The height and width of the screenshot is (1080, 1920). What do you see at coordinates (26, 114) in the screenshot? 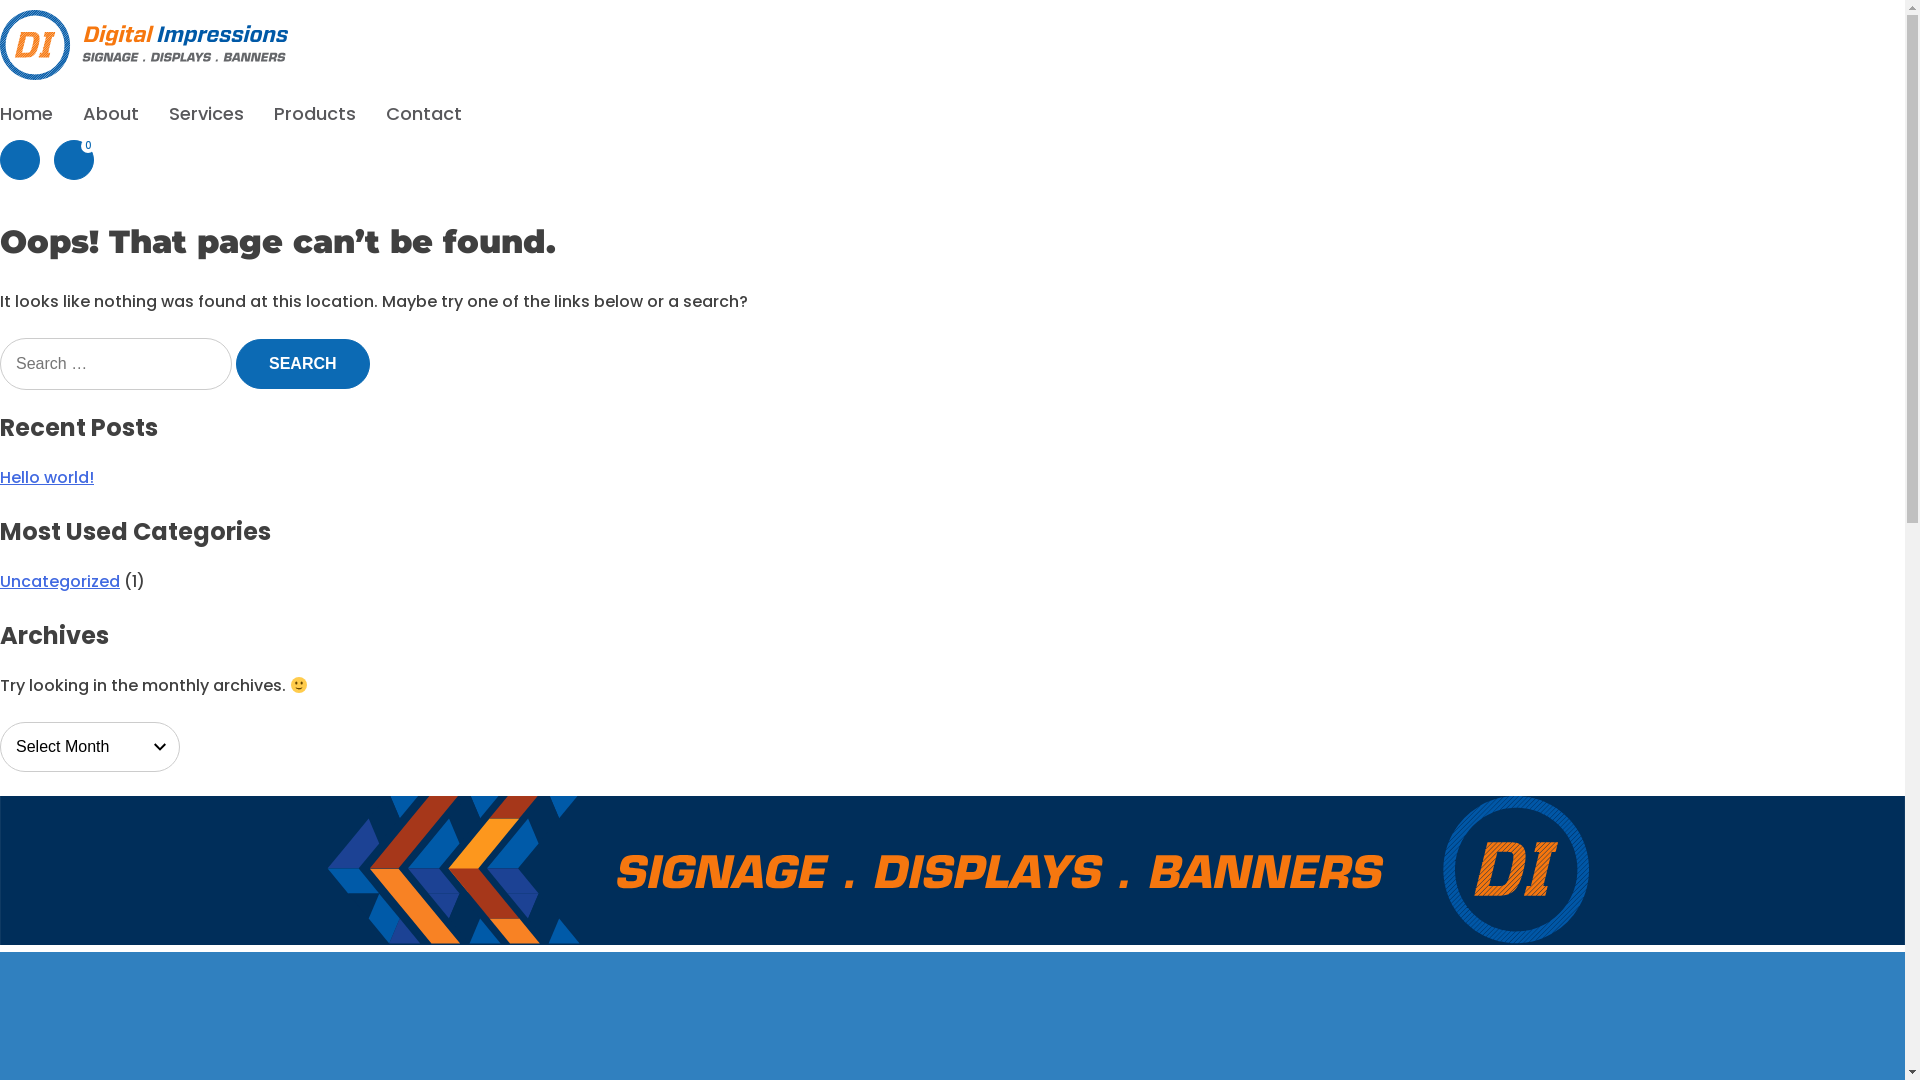
I see `Home` at bounding box center [26, 114].